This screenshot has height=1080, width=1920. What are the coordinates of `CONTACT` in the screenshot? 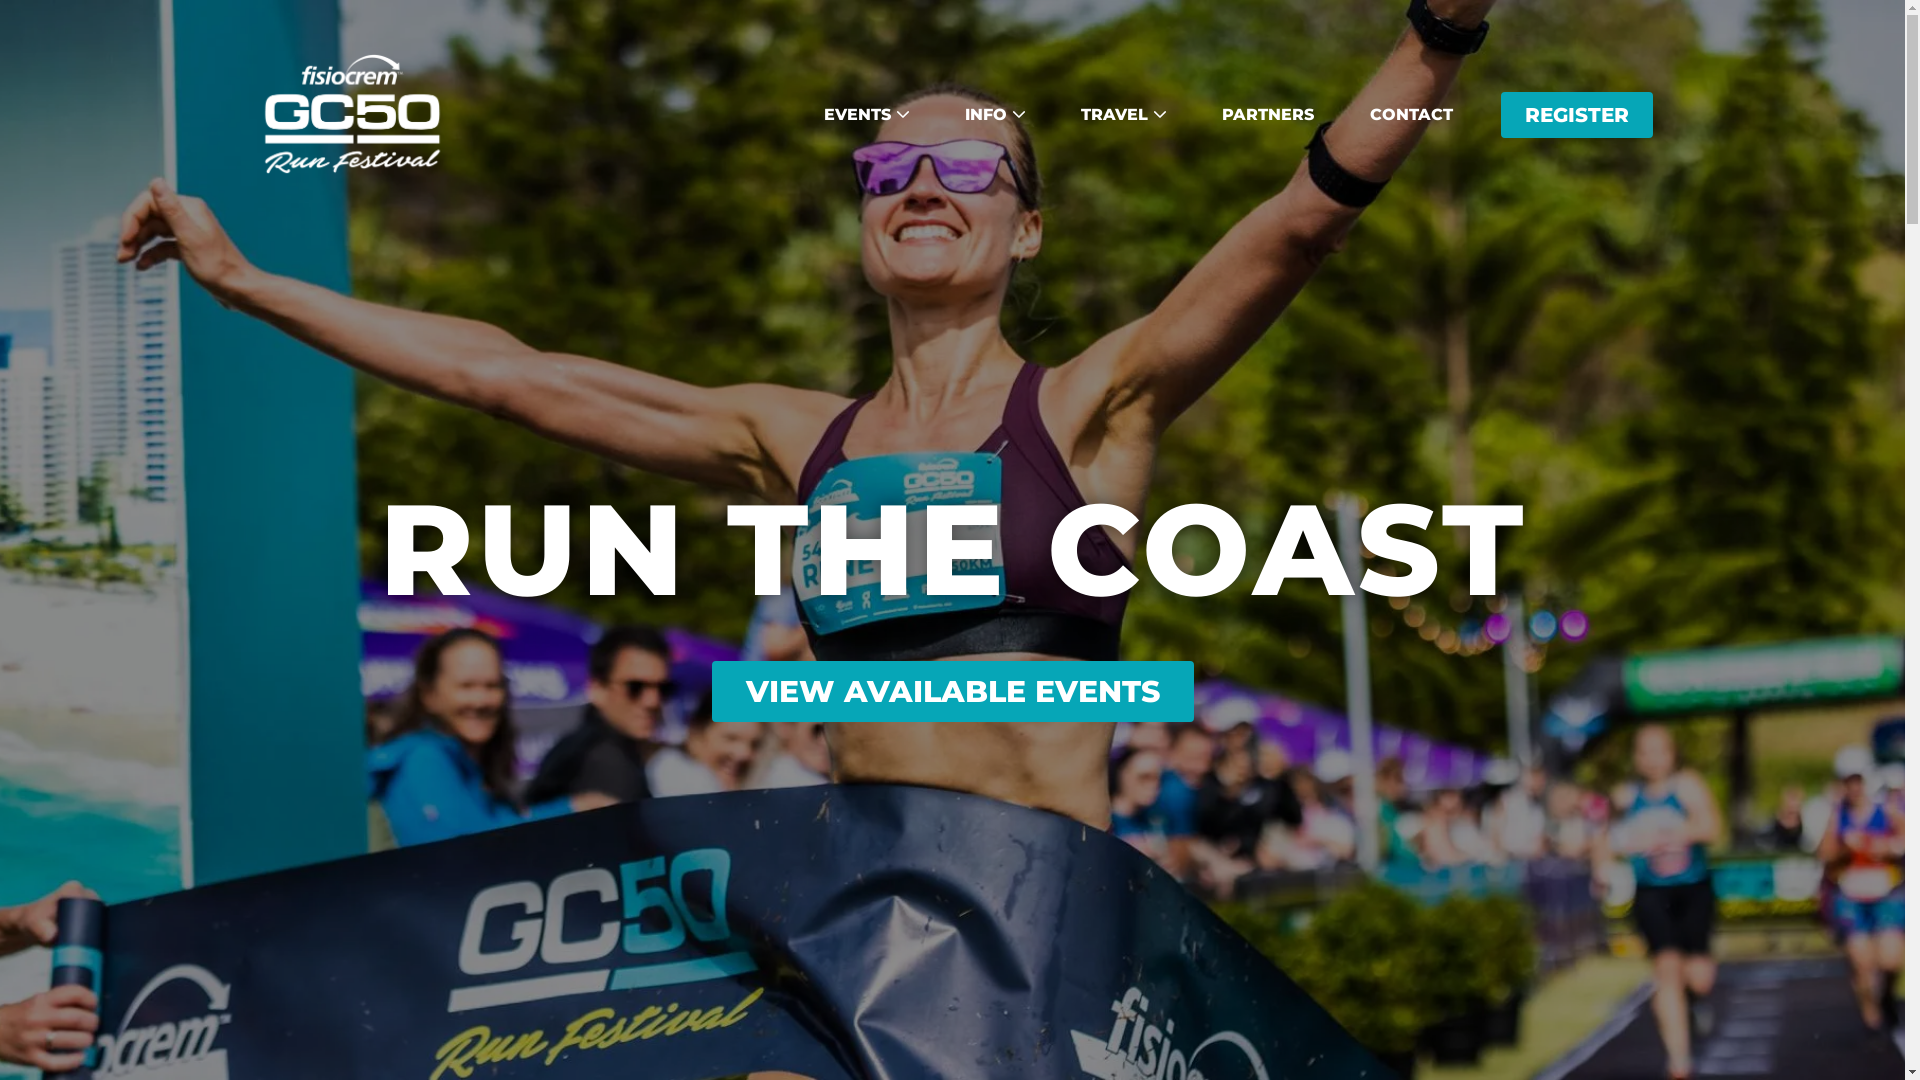 It's located at (1412, 115).